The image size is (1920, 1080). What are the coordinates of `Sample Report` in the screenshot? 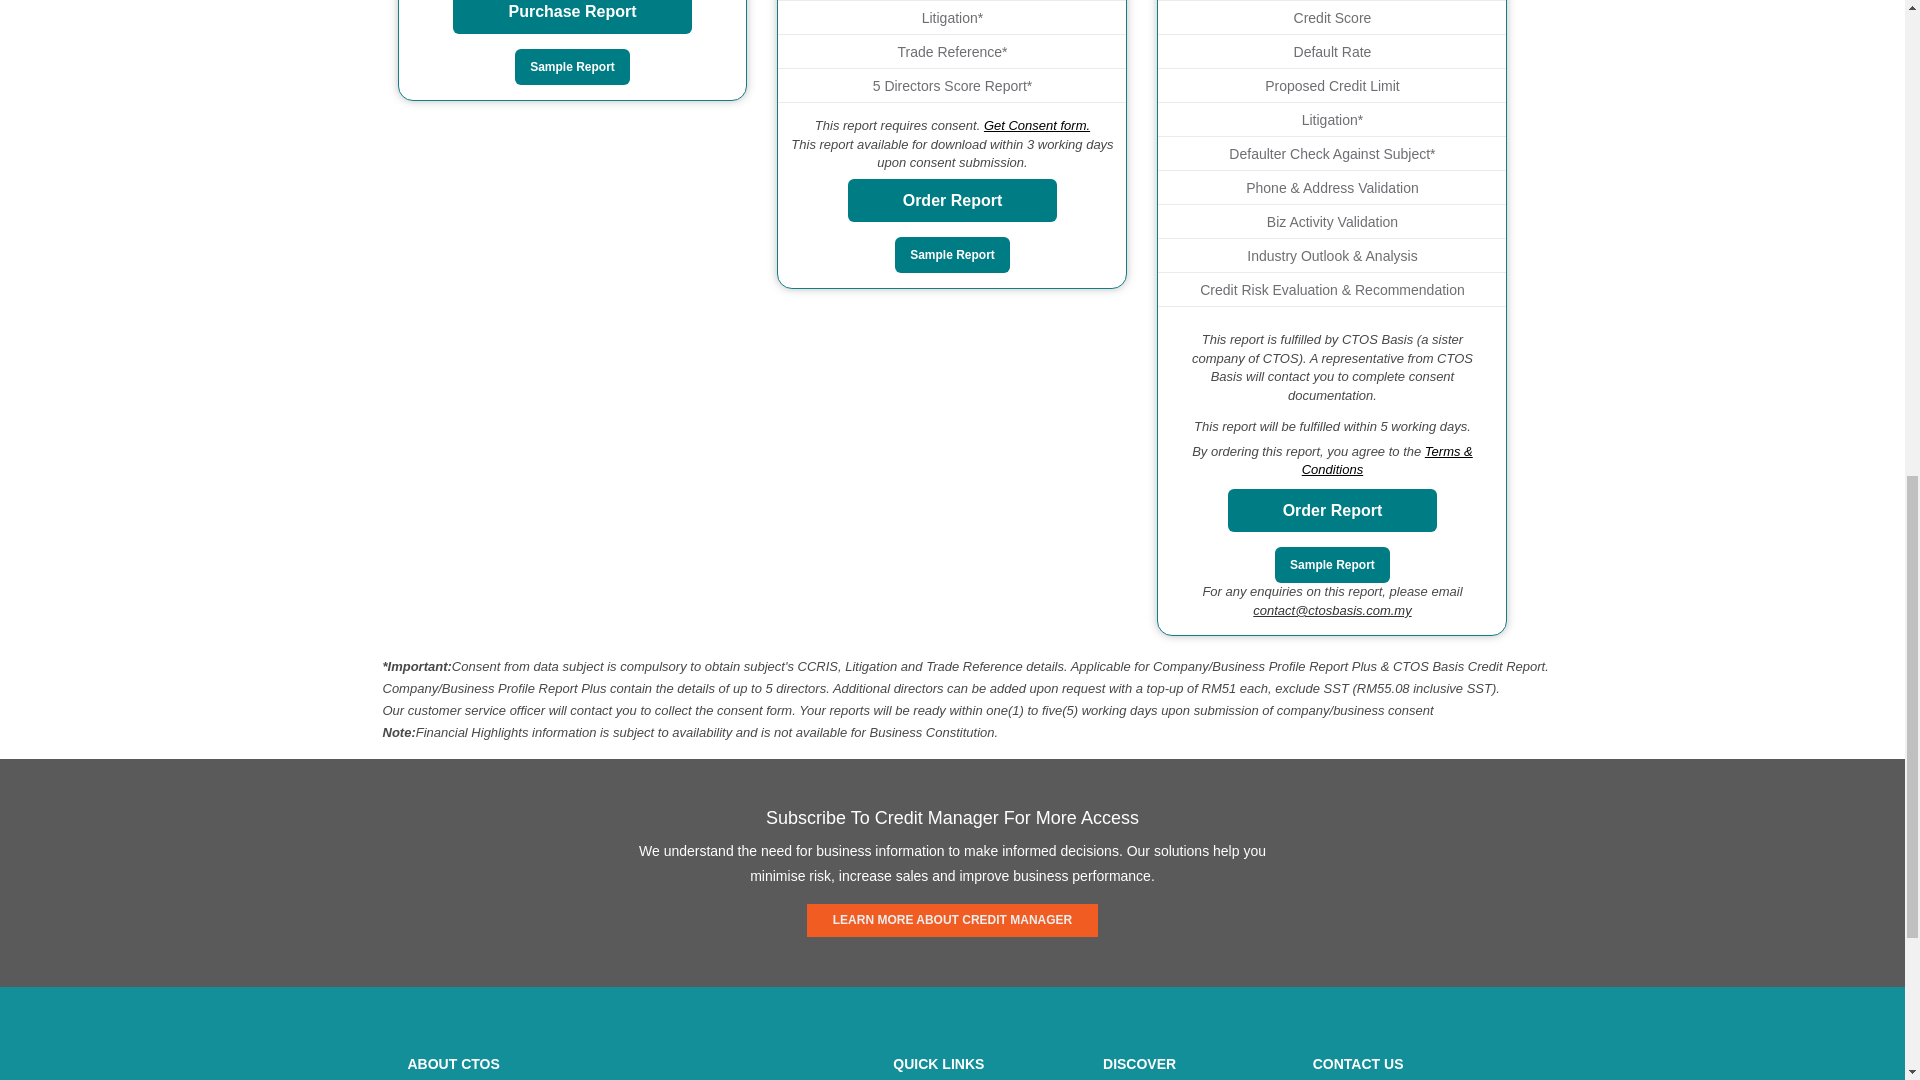 It's located at (1332, 564).